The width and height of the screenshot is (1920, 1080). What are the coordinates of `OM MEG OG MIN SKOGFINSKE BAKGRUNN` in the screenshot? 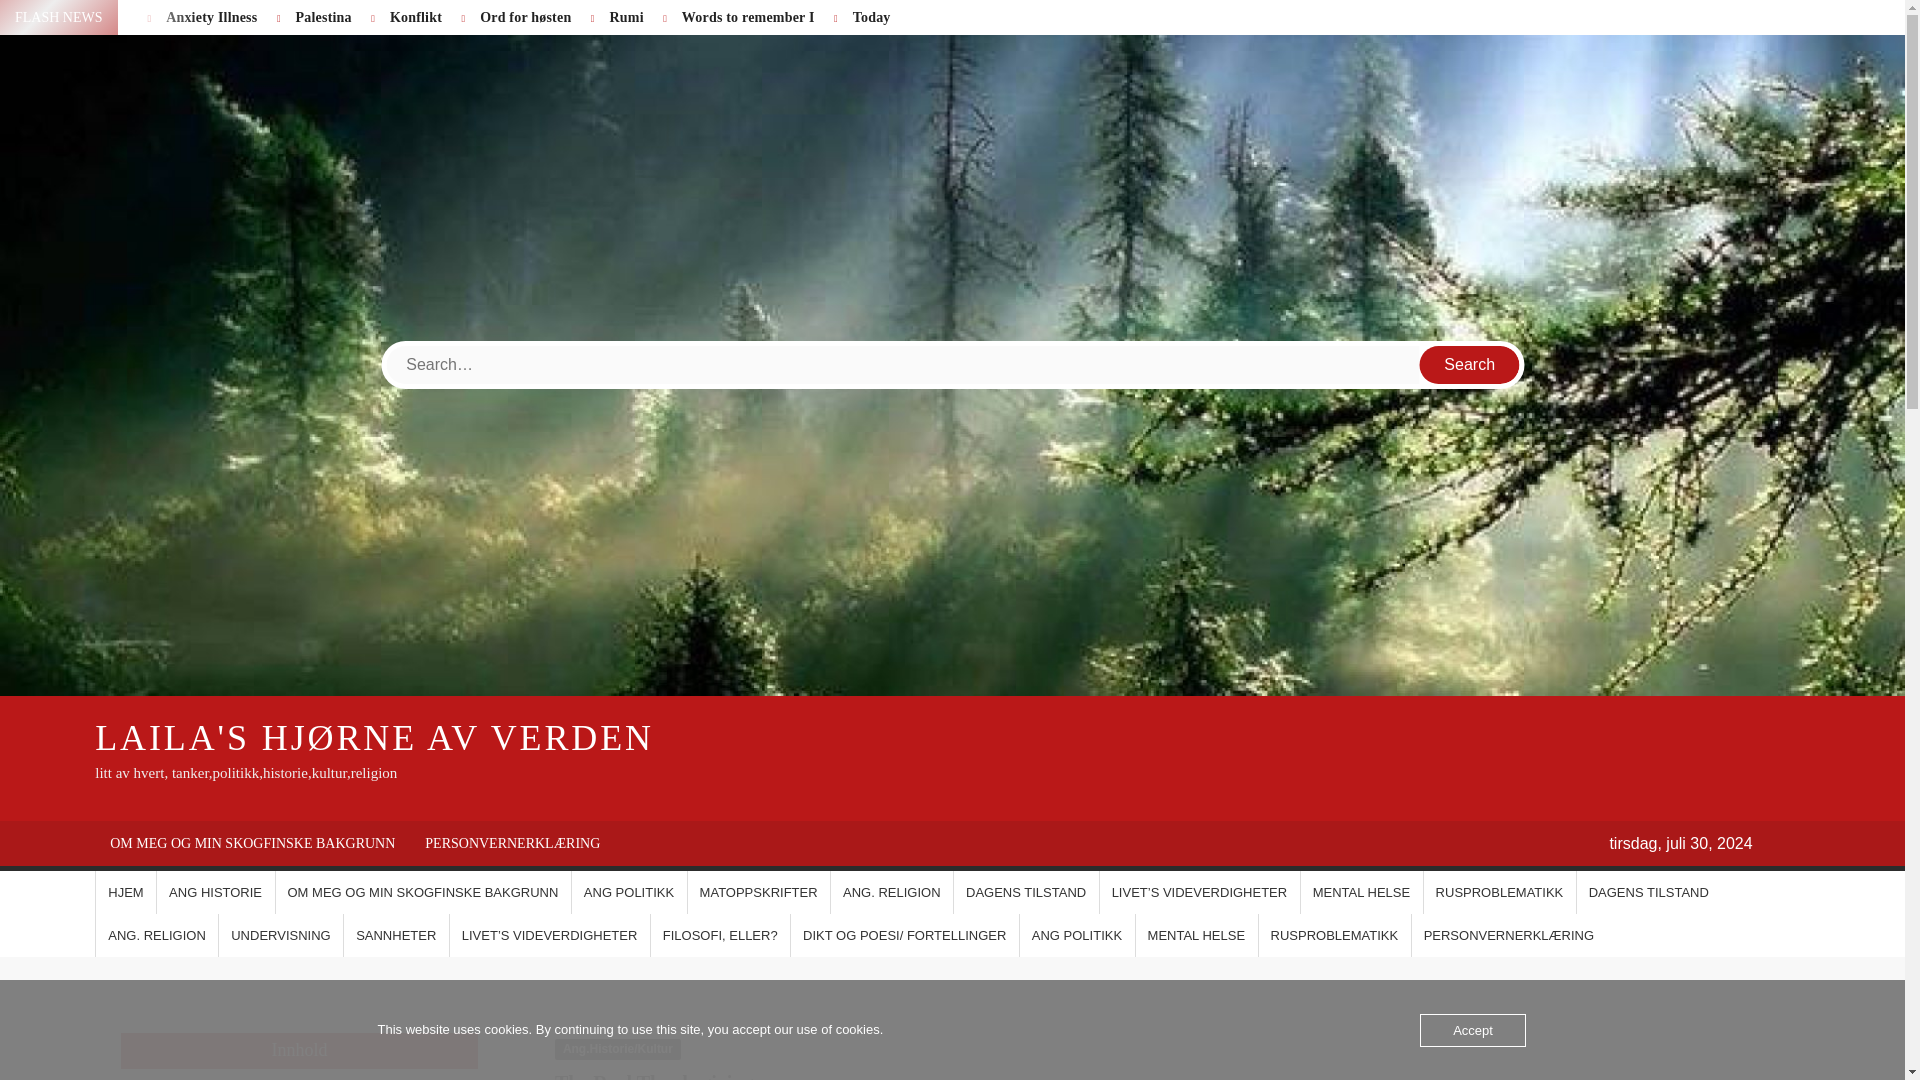 It's located at (252, 843).